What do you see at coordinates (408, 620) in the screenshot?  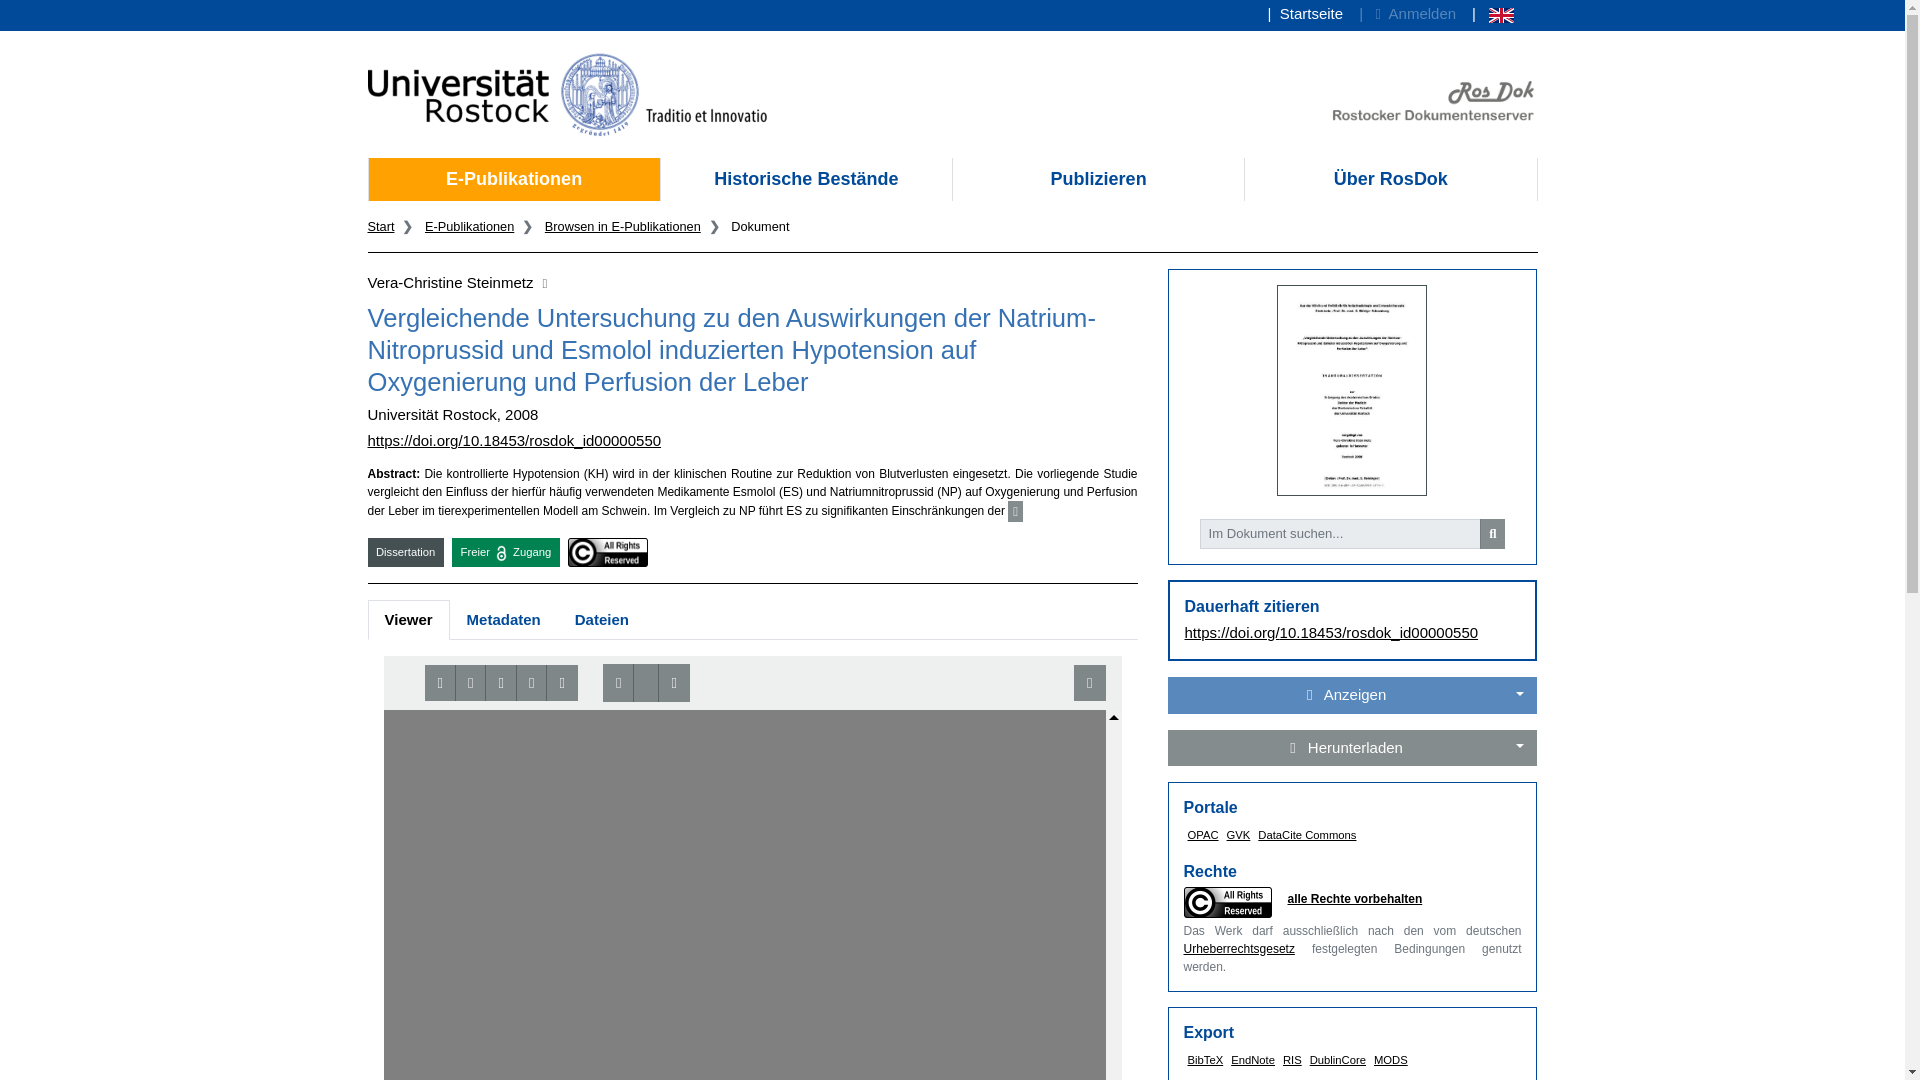 I see `Viewer` at bounding box center [408, 620].